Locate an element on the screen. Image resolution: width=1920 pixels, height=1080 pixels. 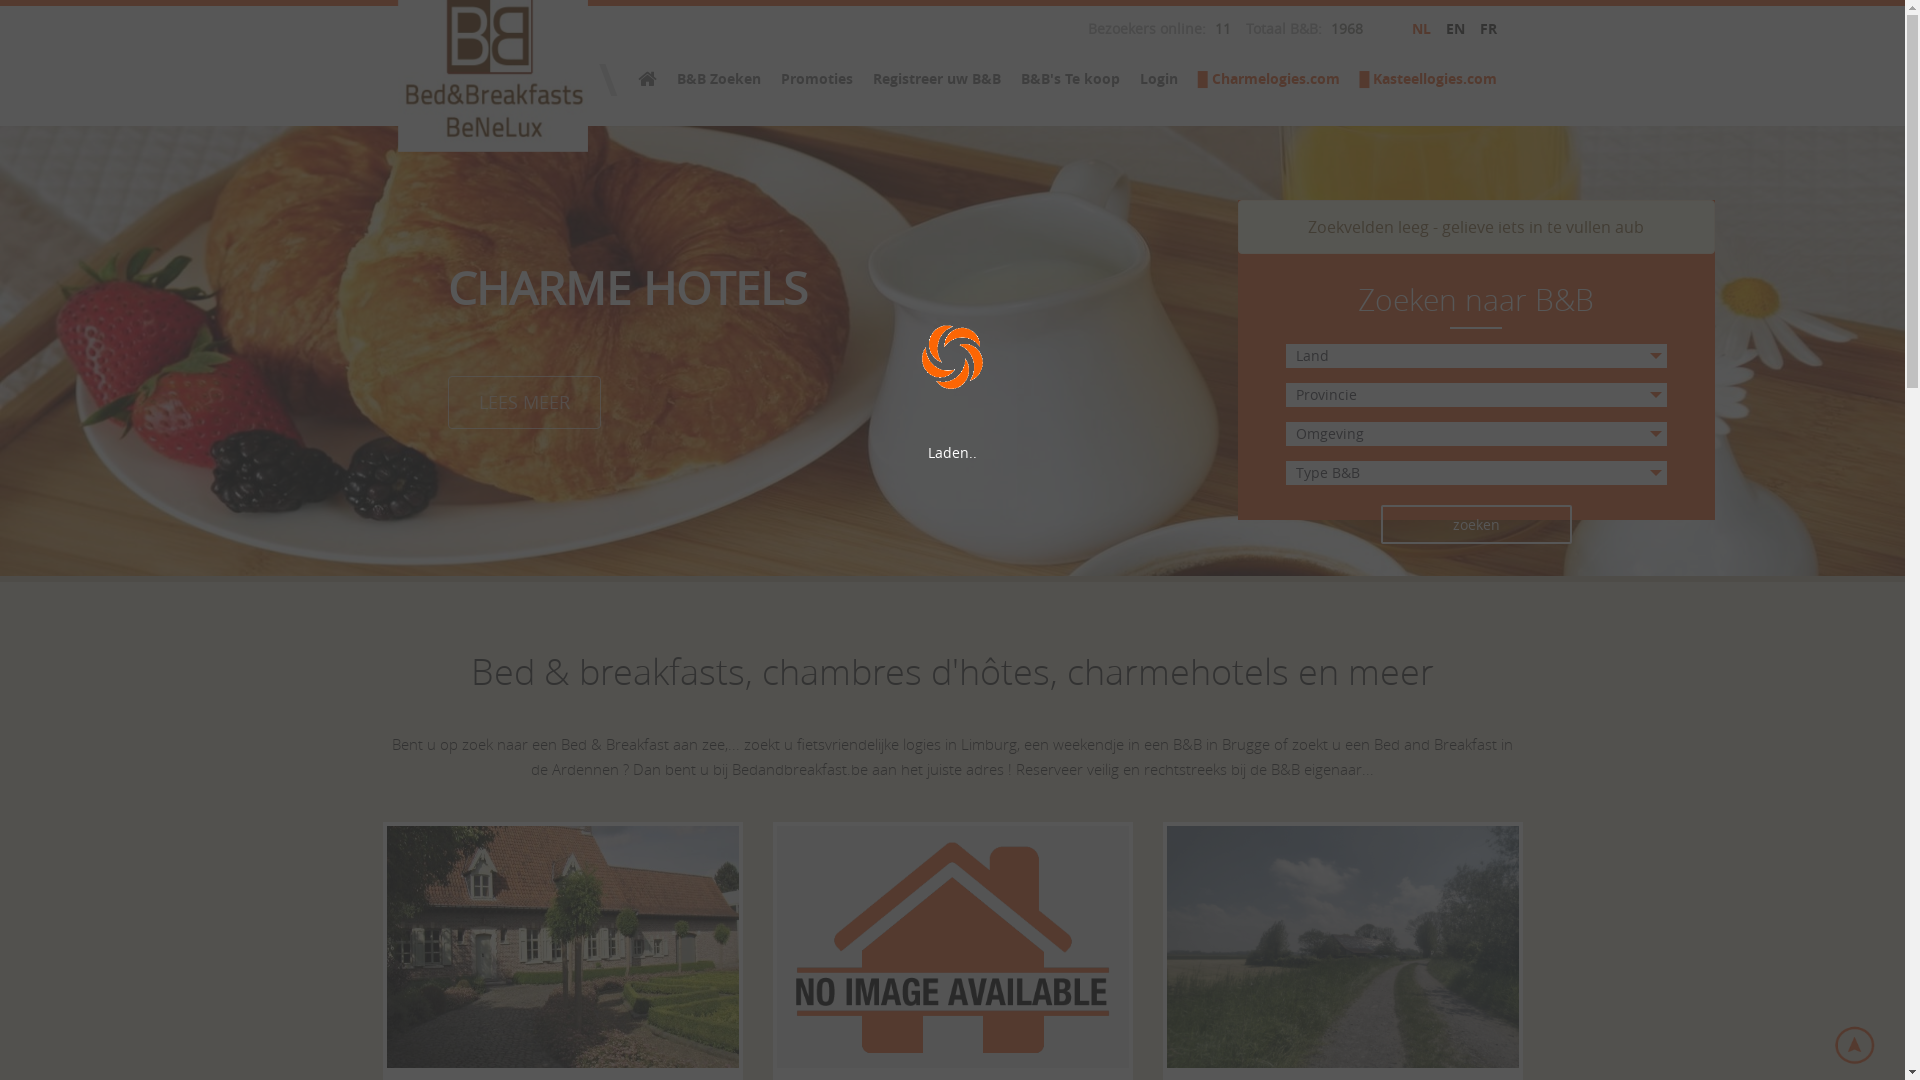
B&B Zoeken
(actueel) is located at coordinates (719, 79).